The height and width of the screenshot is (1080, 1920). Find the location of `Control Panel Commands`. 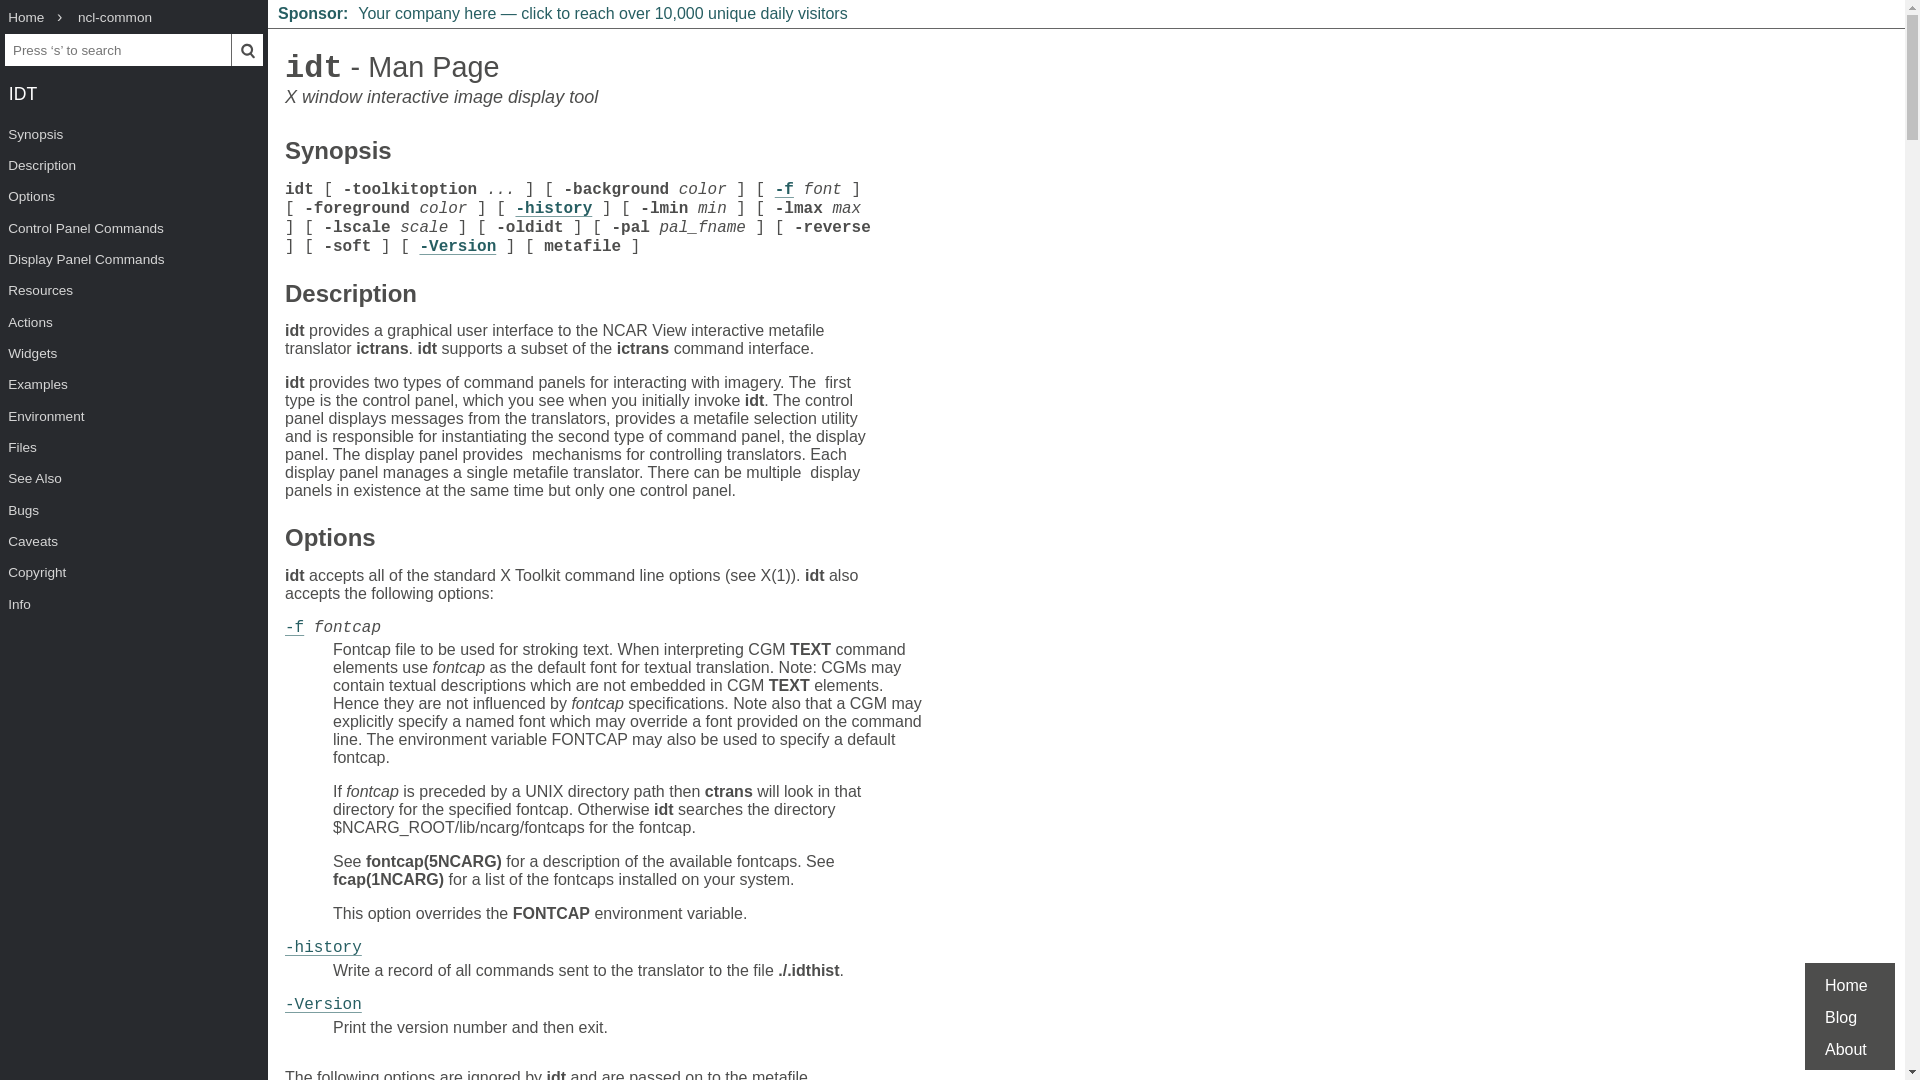

Control Panel Commands is located at coordinates (134, 228).